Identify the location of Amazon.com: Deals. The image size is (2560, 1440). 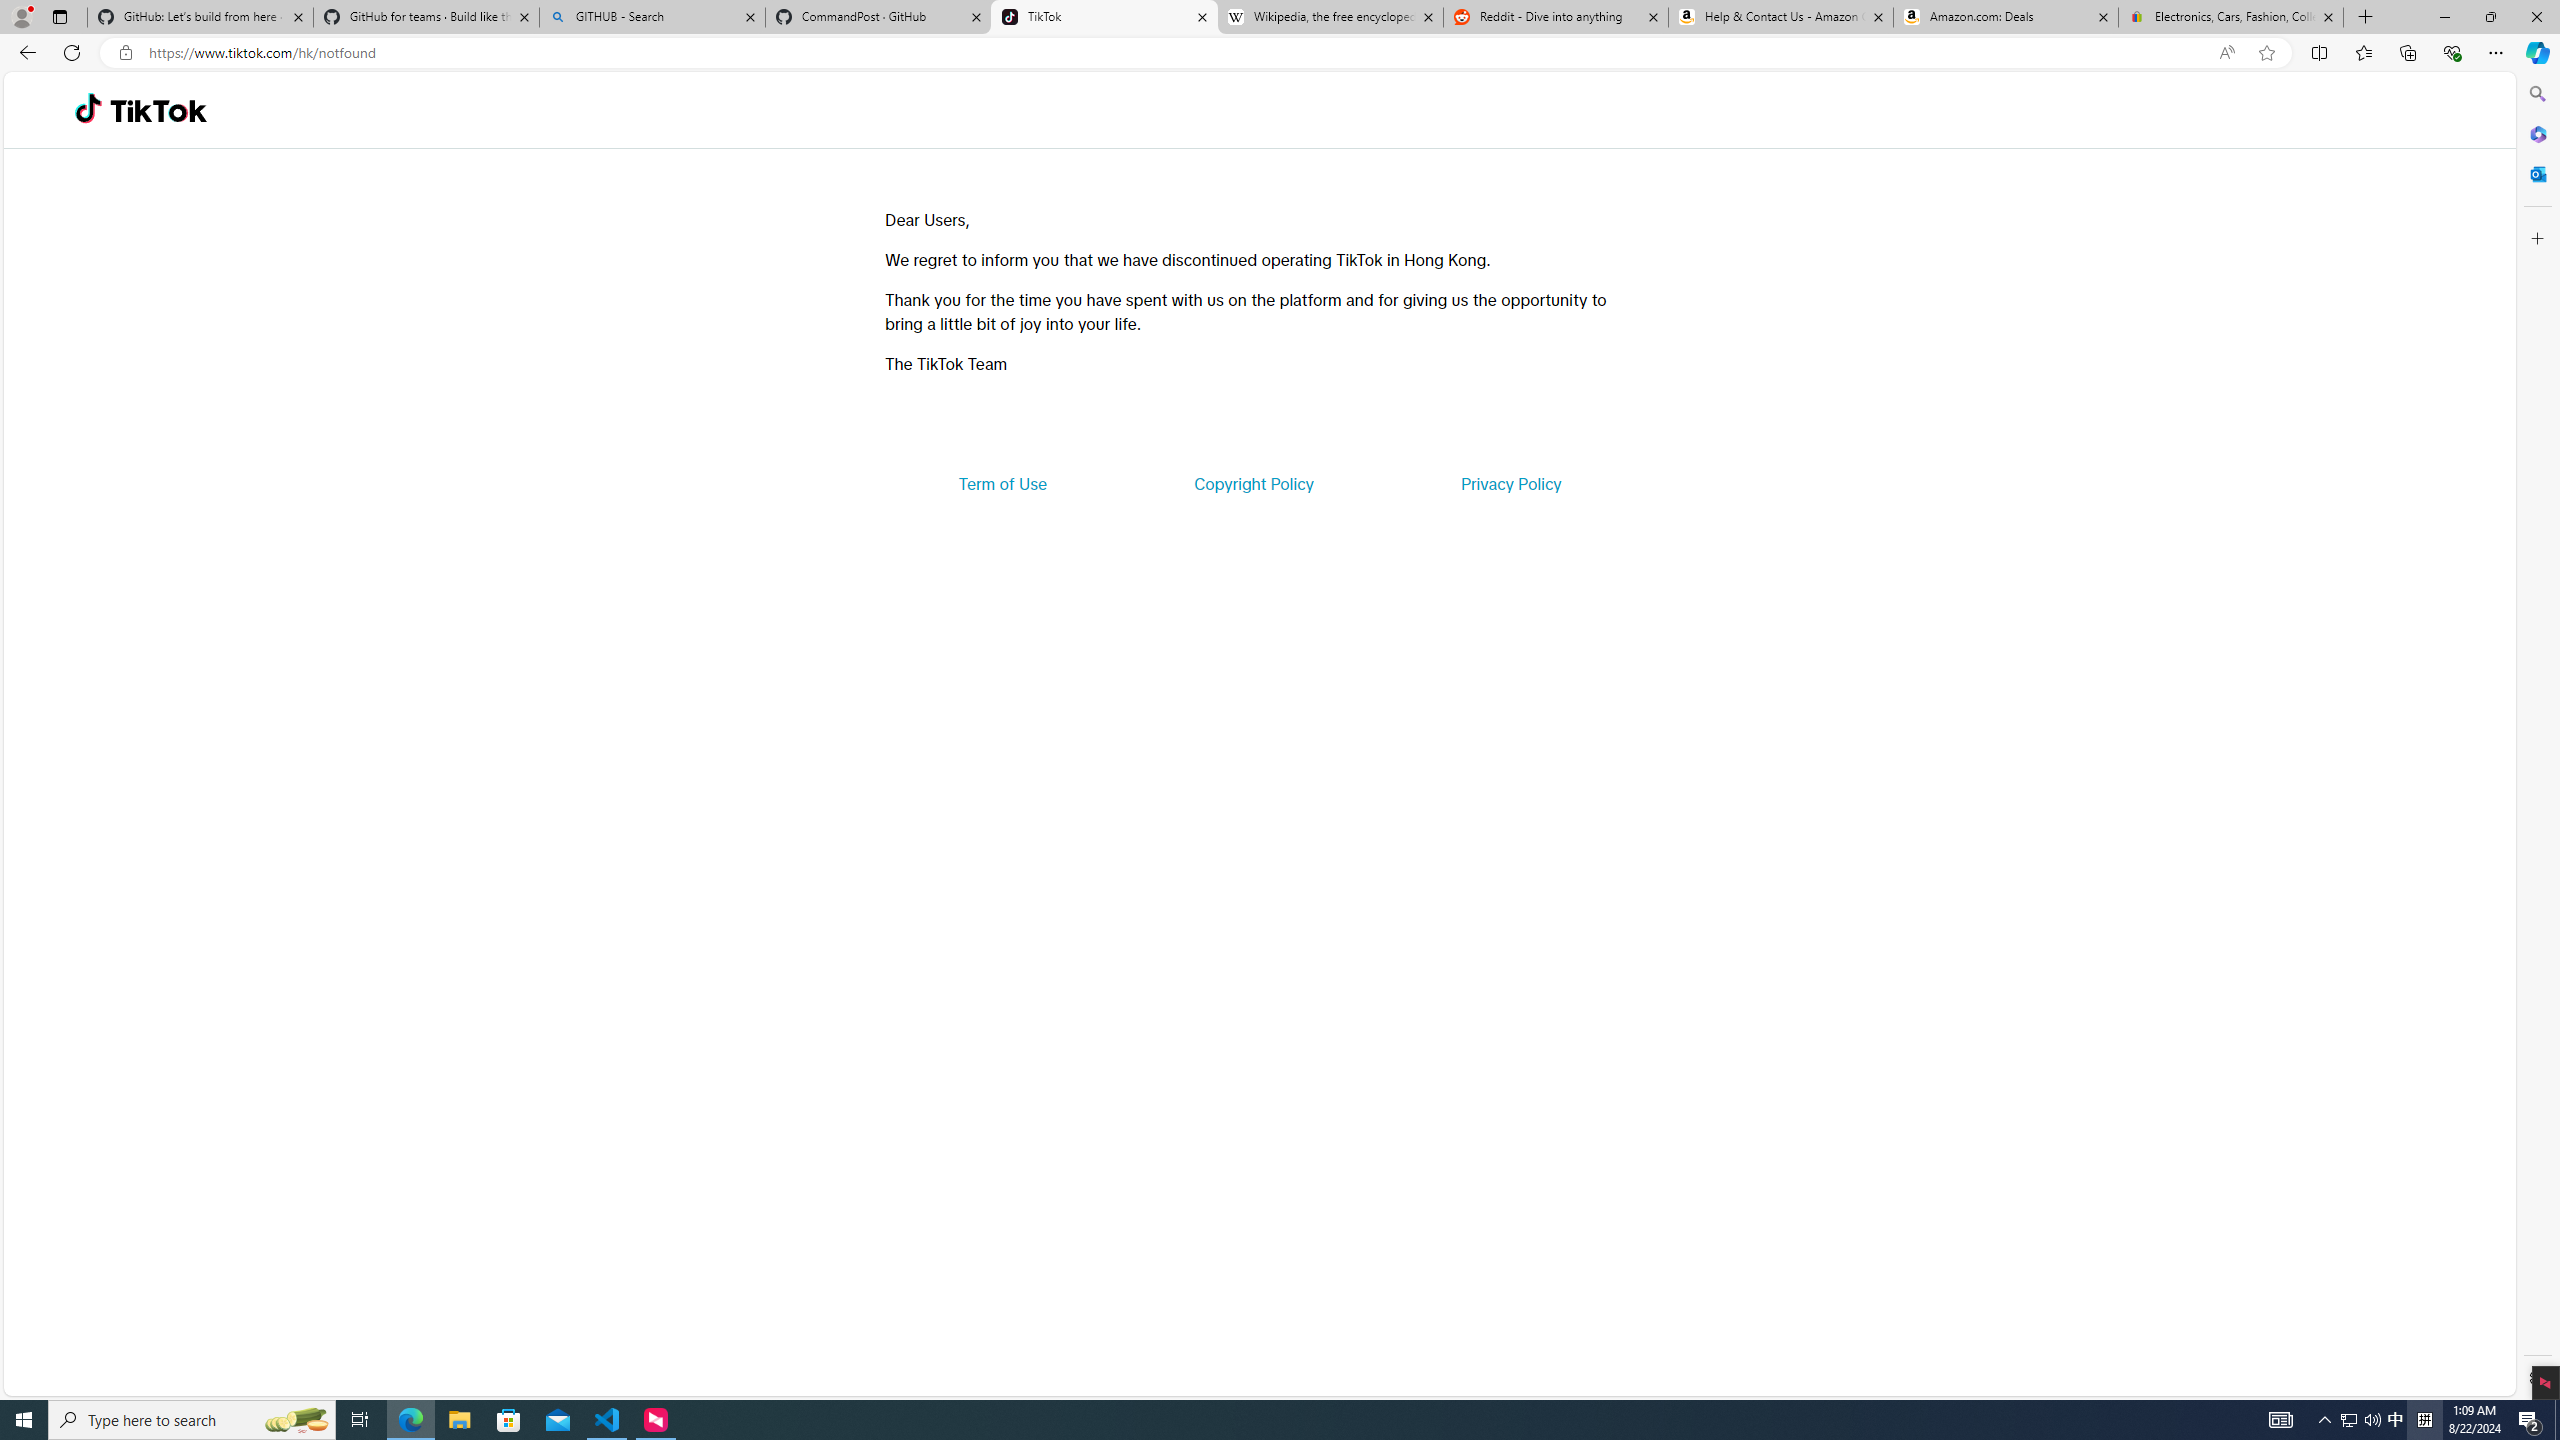
(2006, 17).